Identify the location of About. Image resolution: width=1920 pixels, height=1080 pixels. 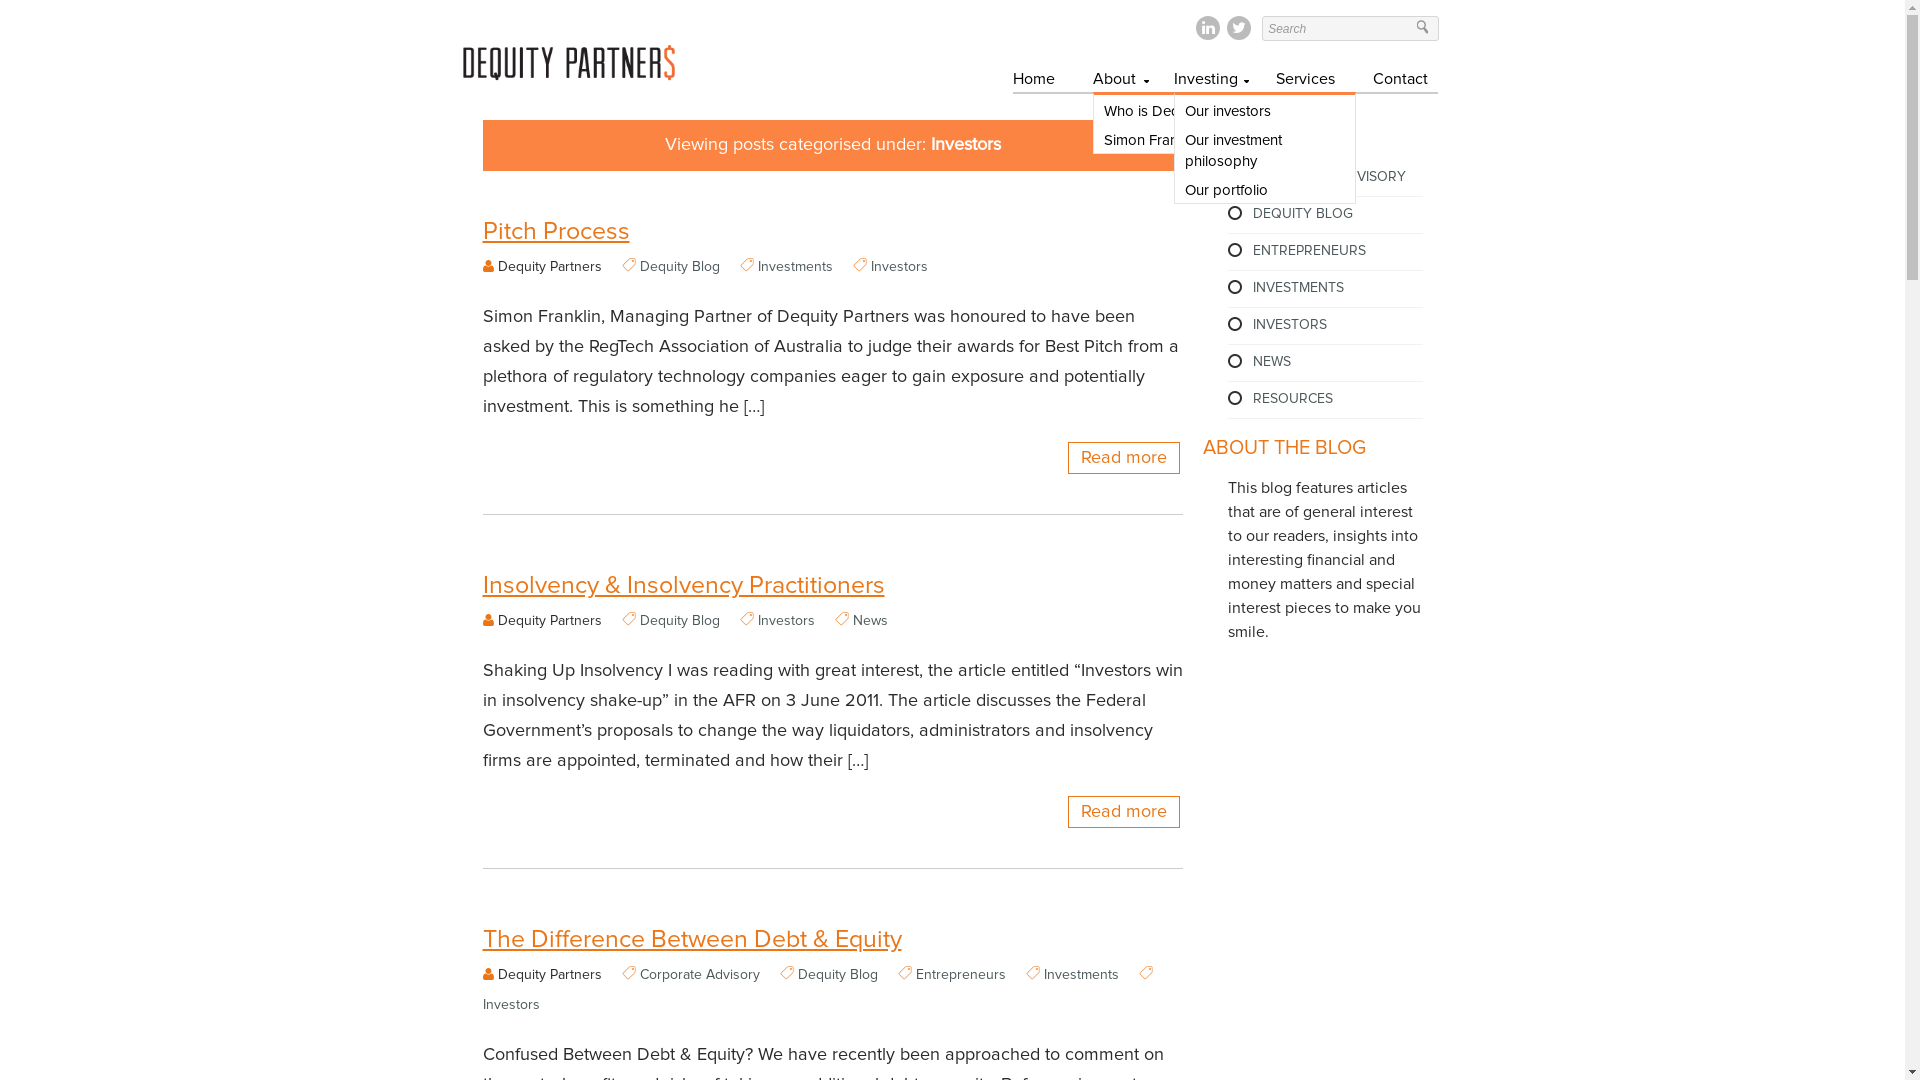
(1114, 82).